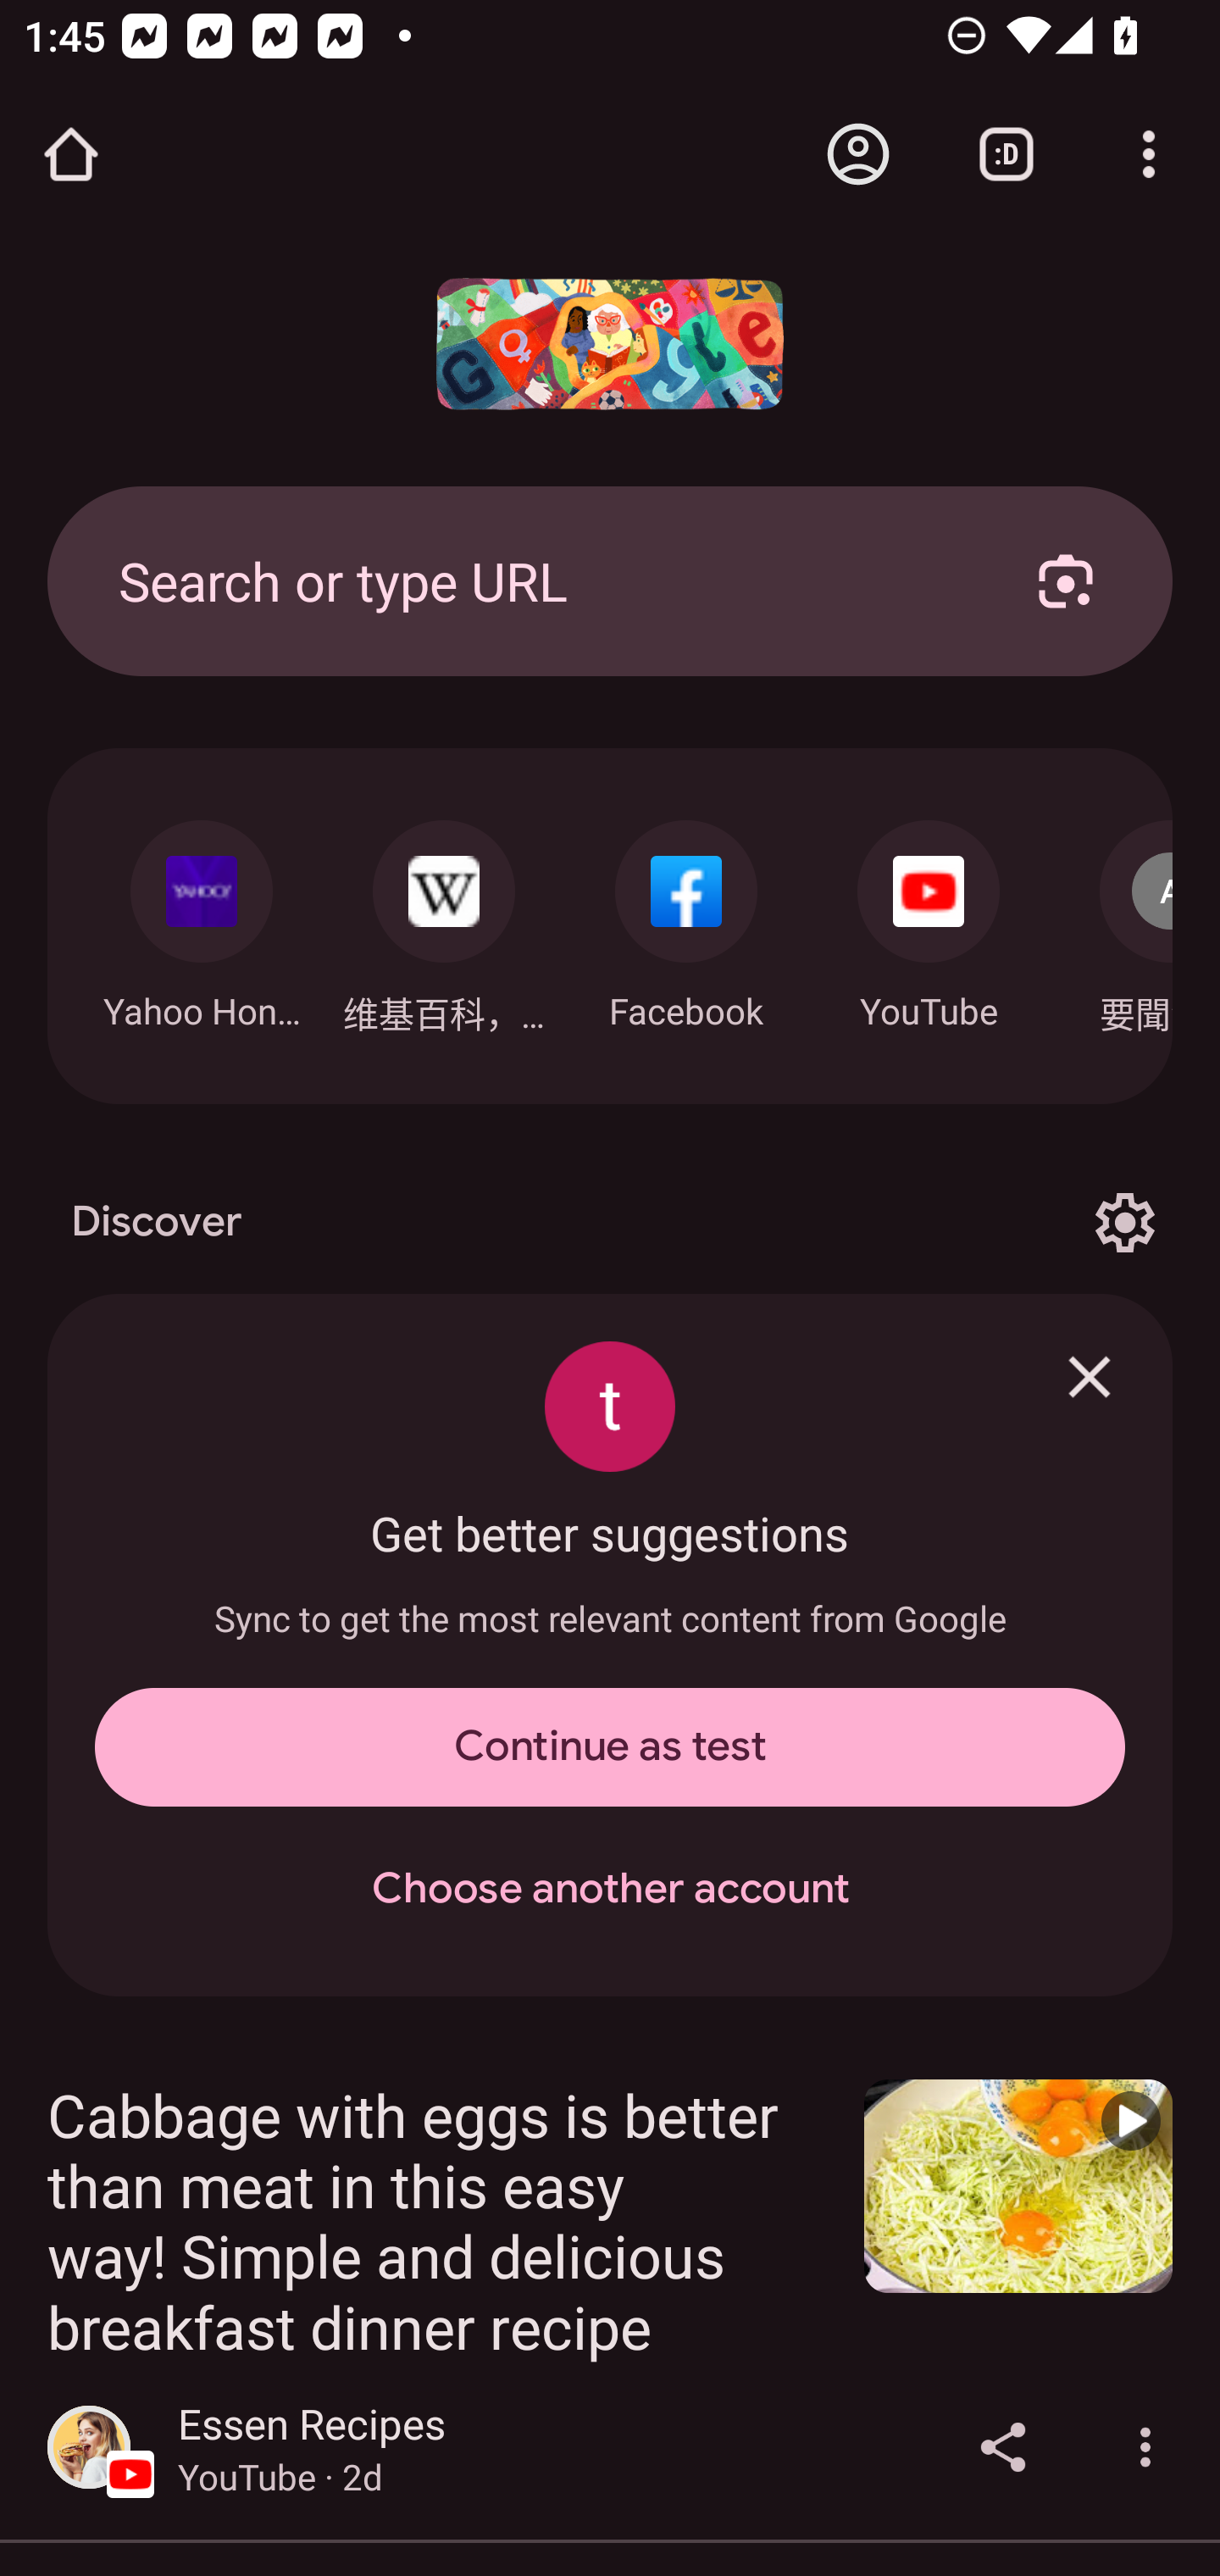 Image resolution: width=1220 pixels, height=2576 pixels. What do you see at coordinates (686, 917) in the screenshot?
I see `Navigate: Facebook: m.facebook.com Facebook` at bounding box center [686, 917].